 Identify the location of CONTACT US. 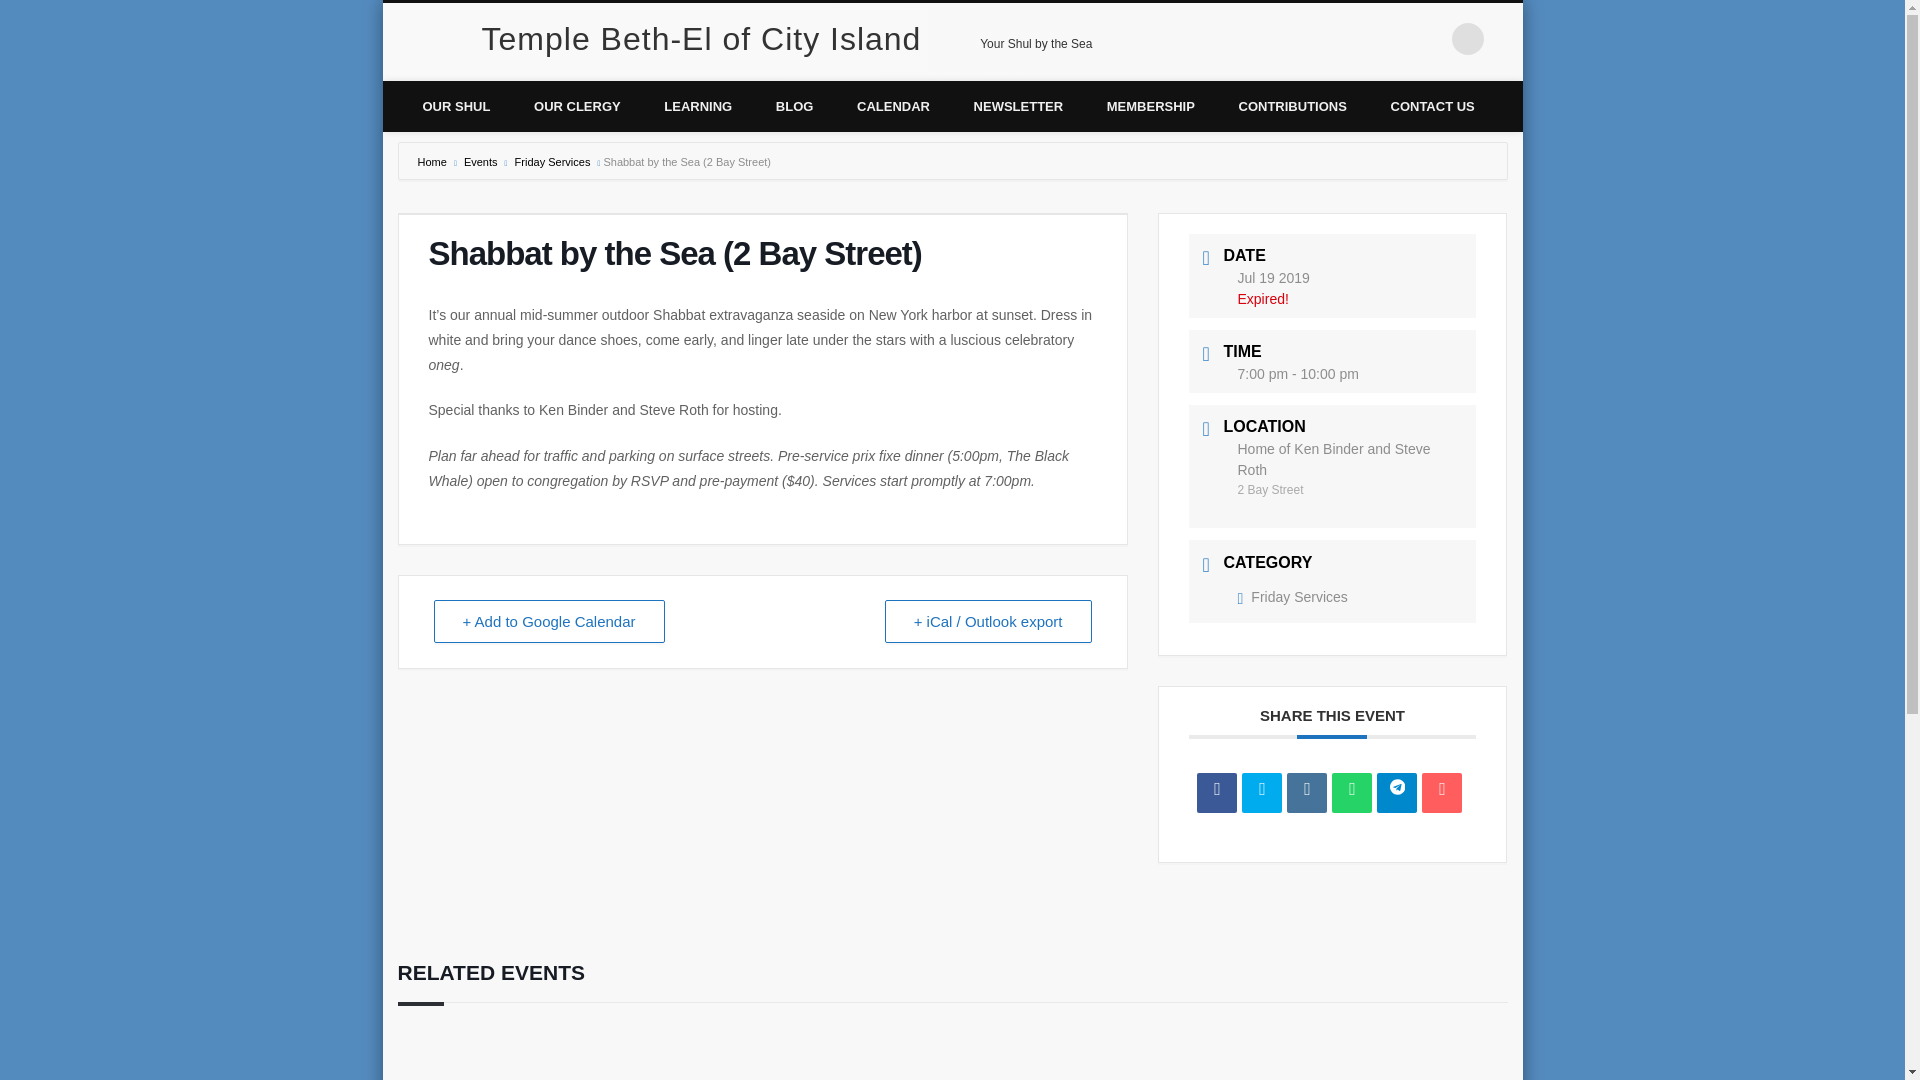
(1432, 104).